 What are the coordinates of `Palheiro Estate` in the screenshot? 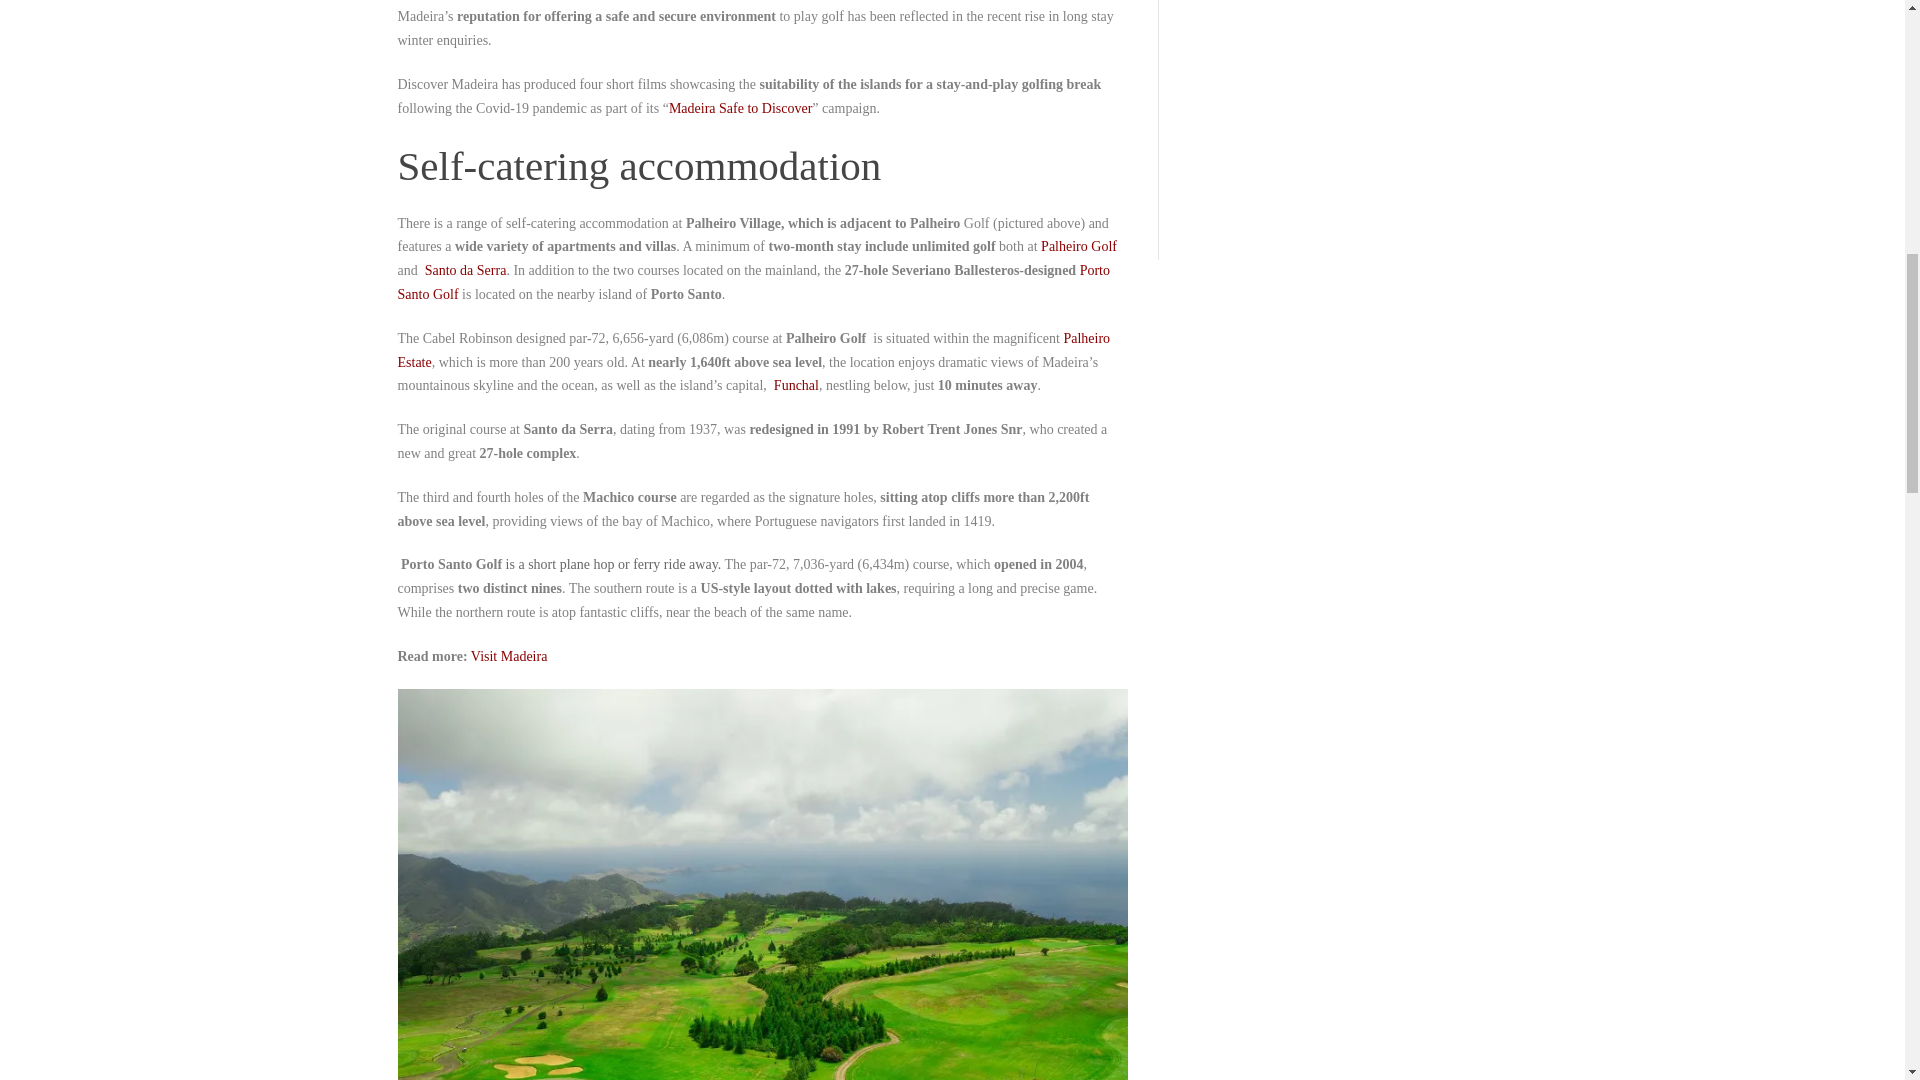 It's located at (754, 350).